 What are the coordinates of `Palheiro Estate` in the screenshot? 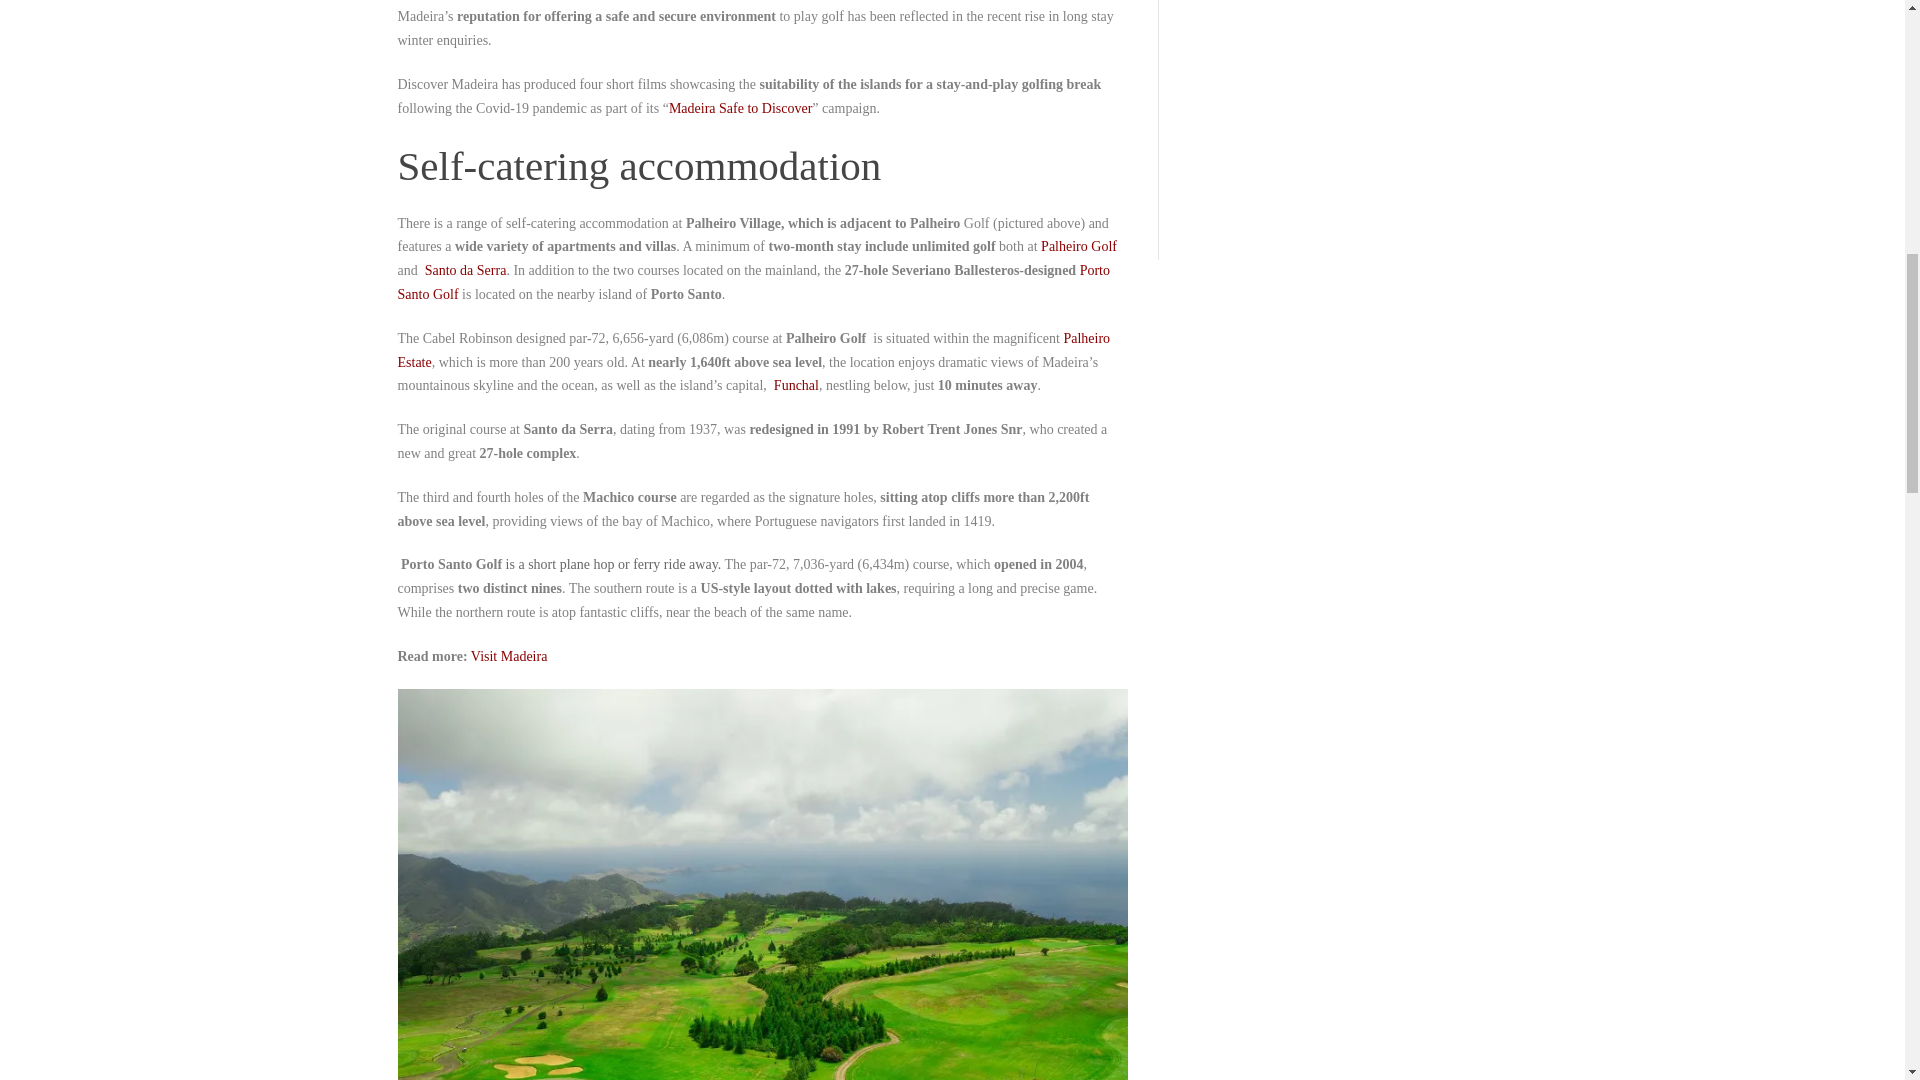 It's located at (754, 350).